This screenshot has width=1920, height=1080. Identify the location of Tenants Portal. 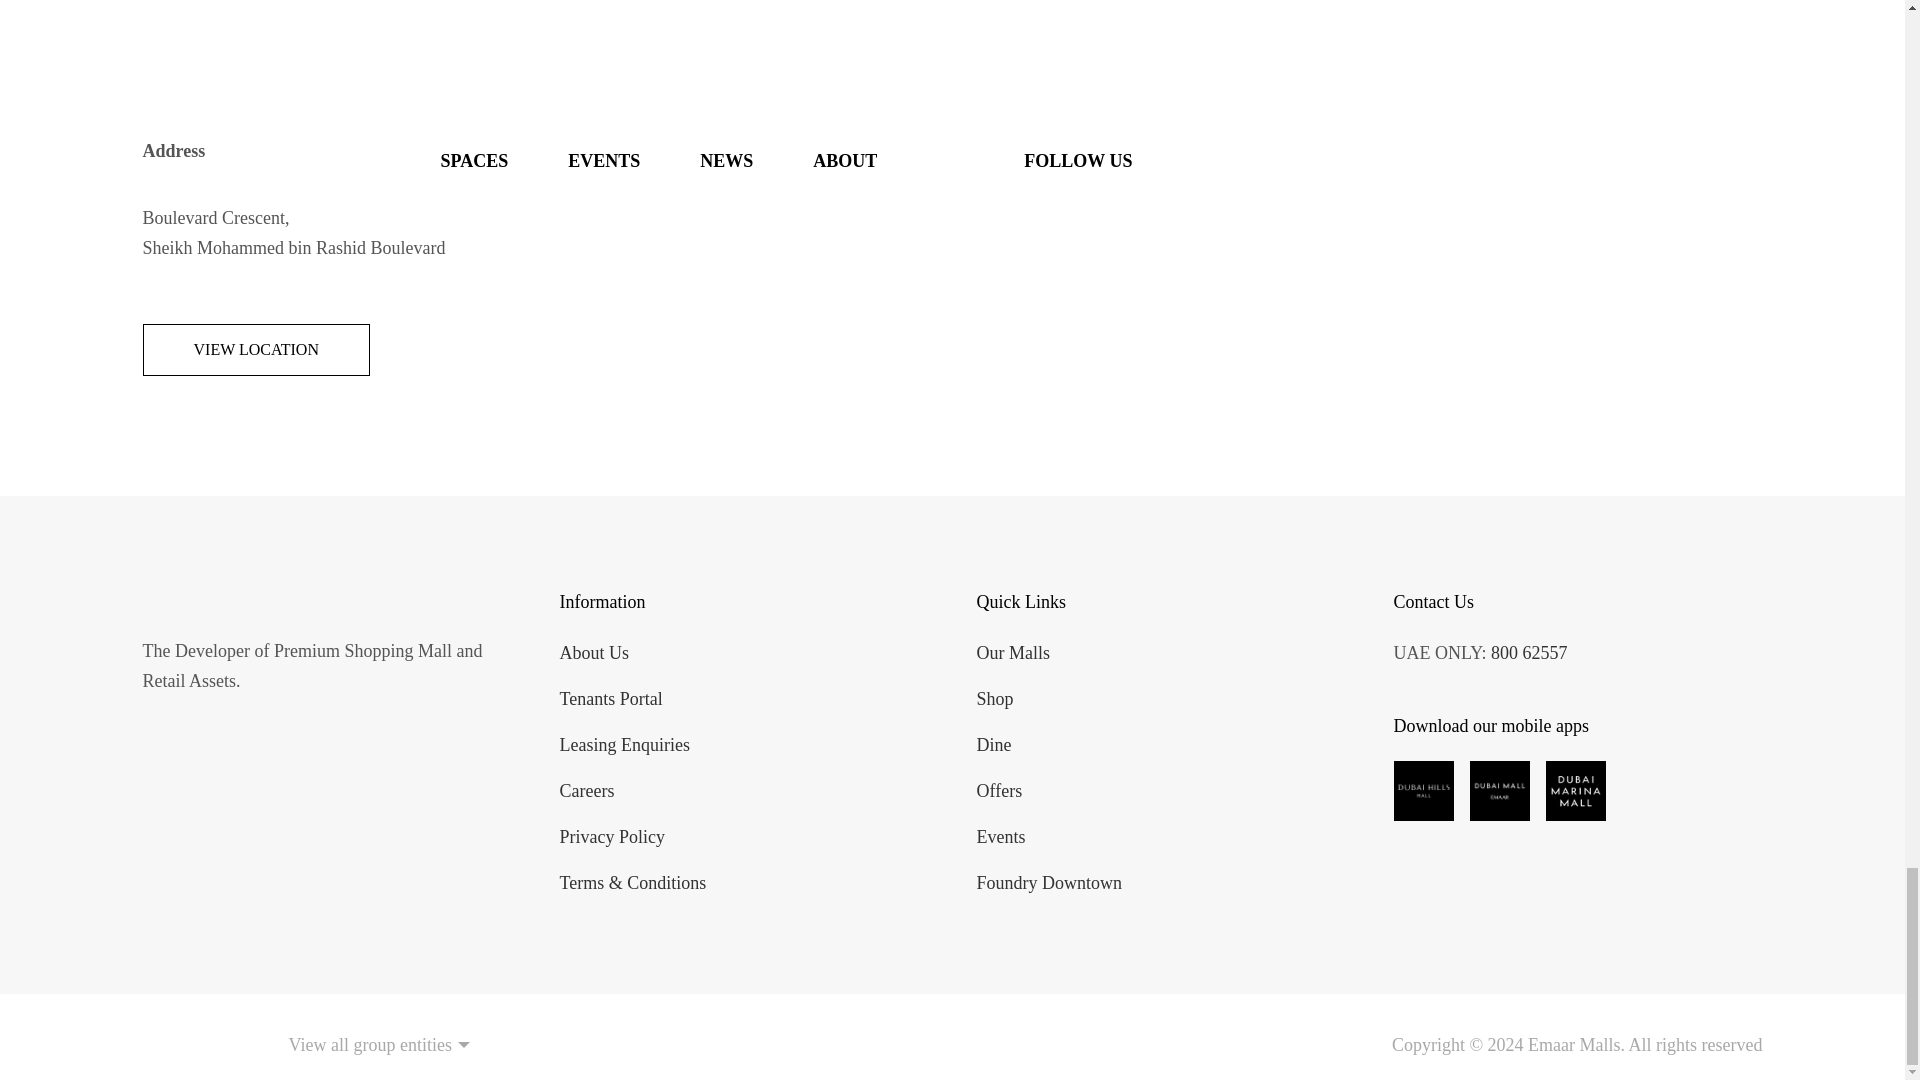
(611, 698).